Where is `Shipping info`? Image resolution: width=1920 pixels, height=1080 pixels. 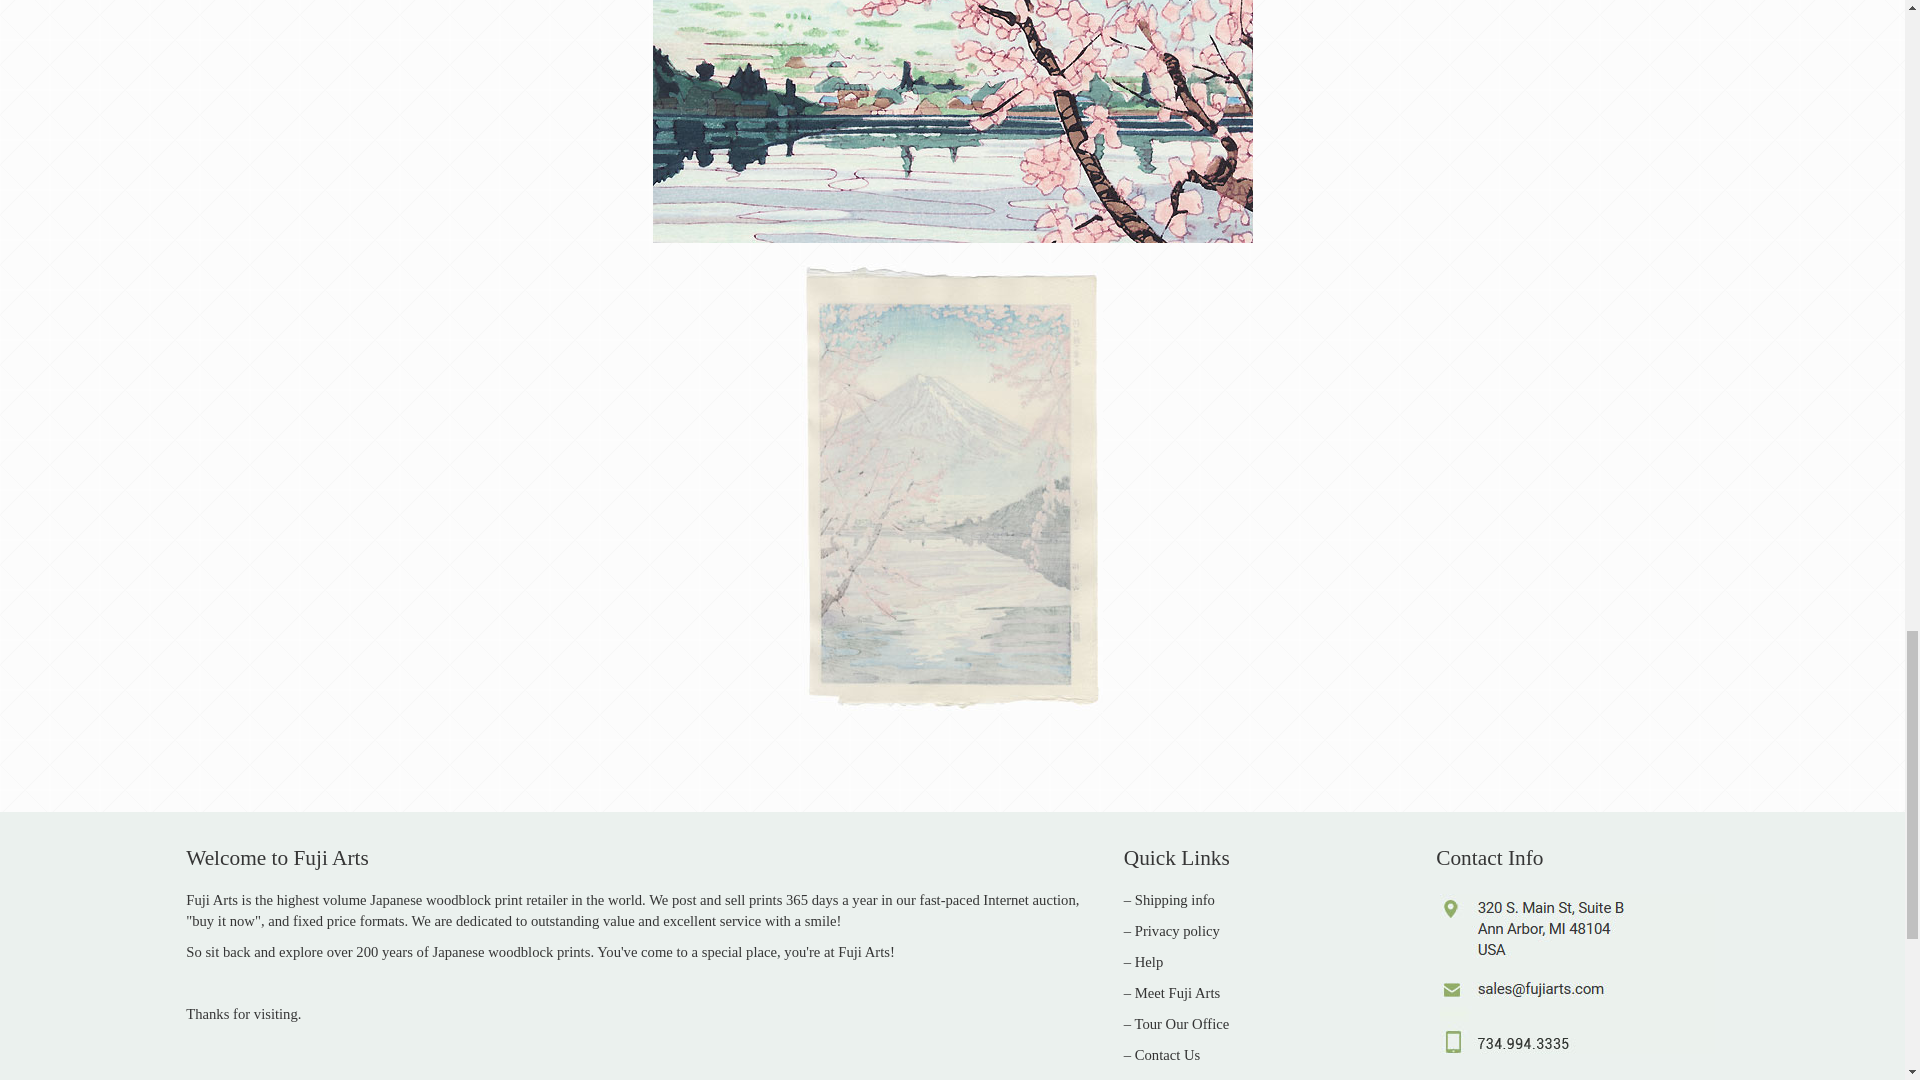
Shipping info is located at coordinates (1174, 900).